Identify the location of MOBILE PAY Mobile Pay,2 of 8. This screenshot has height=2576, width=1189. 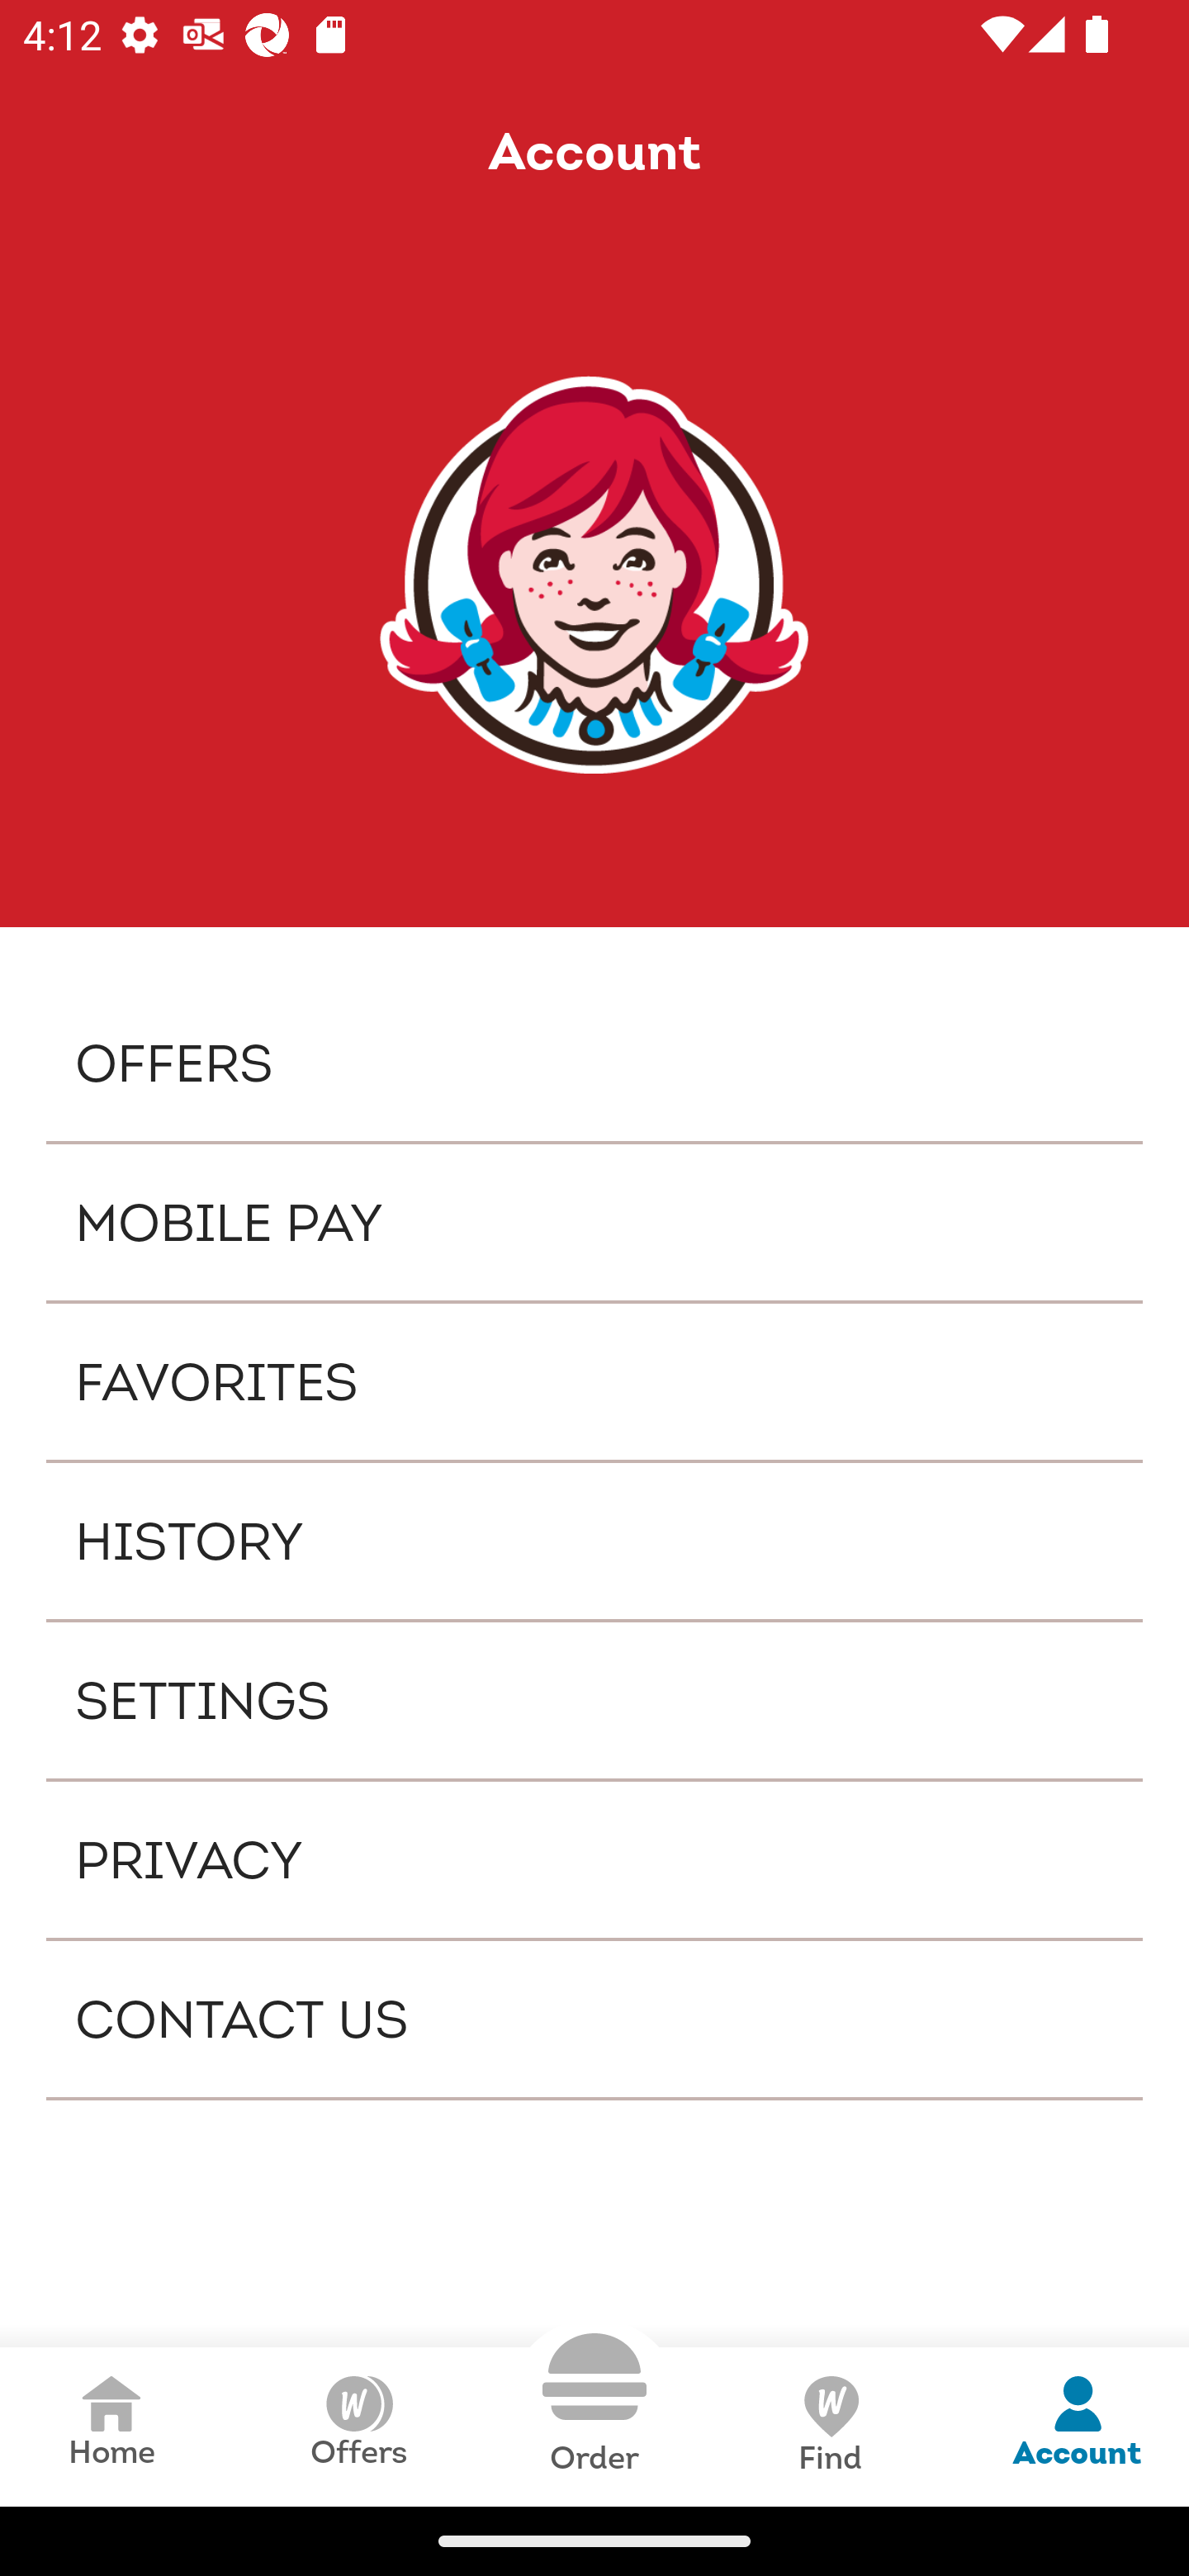
(594, 1222).